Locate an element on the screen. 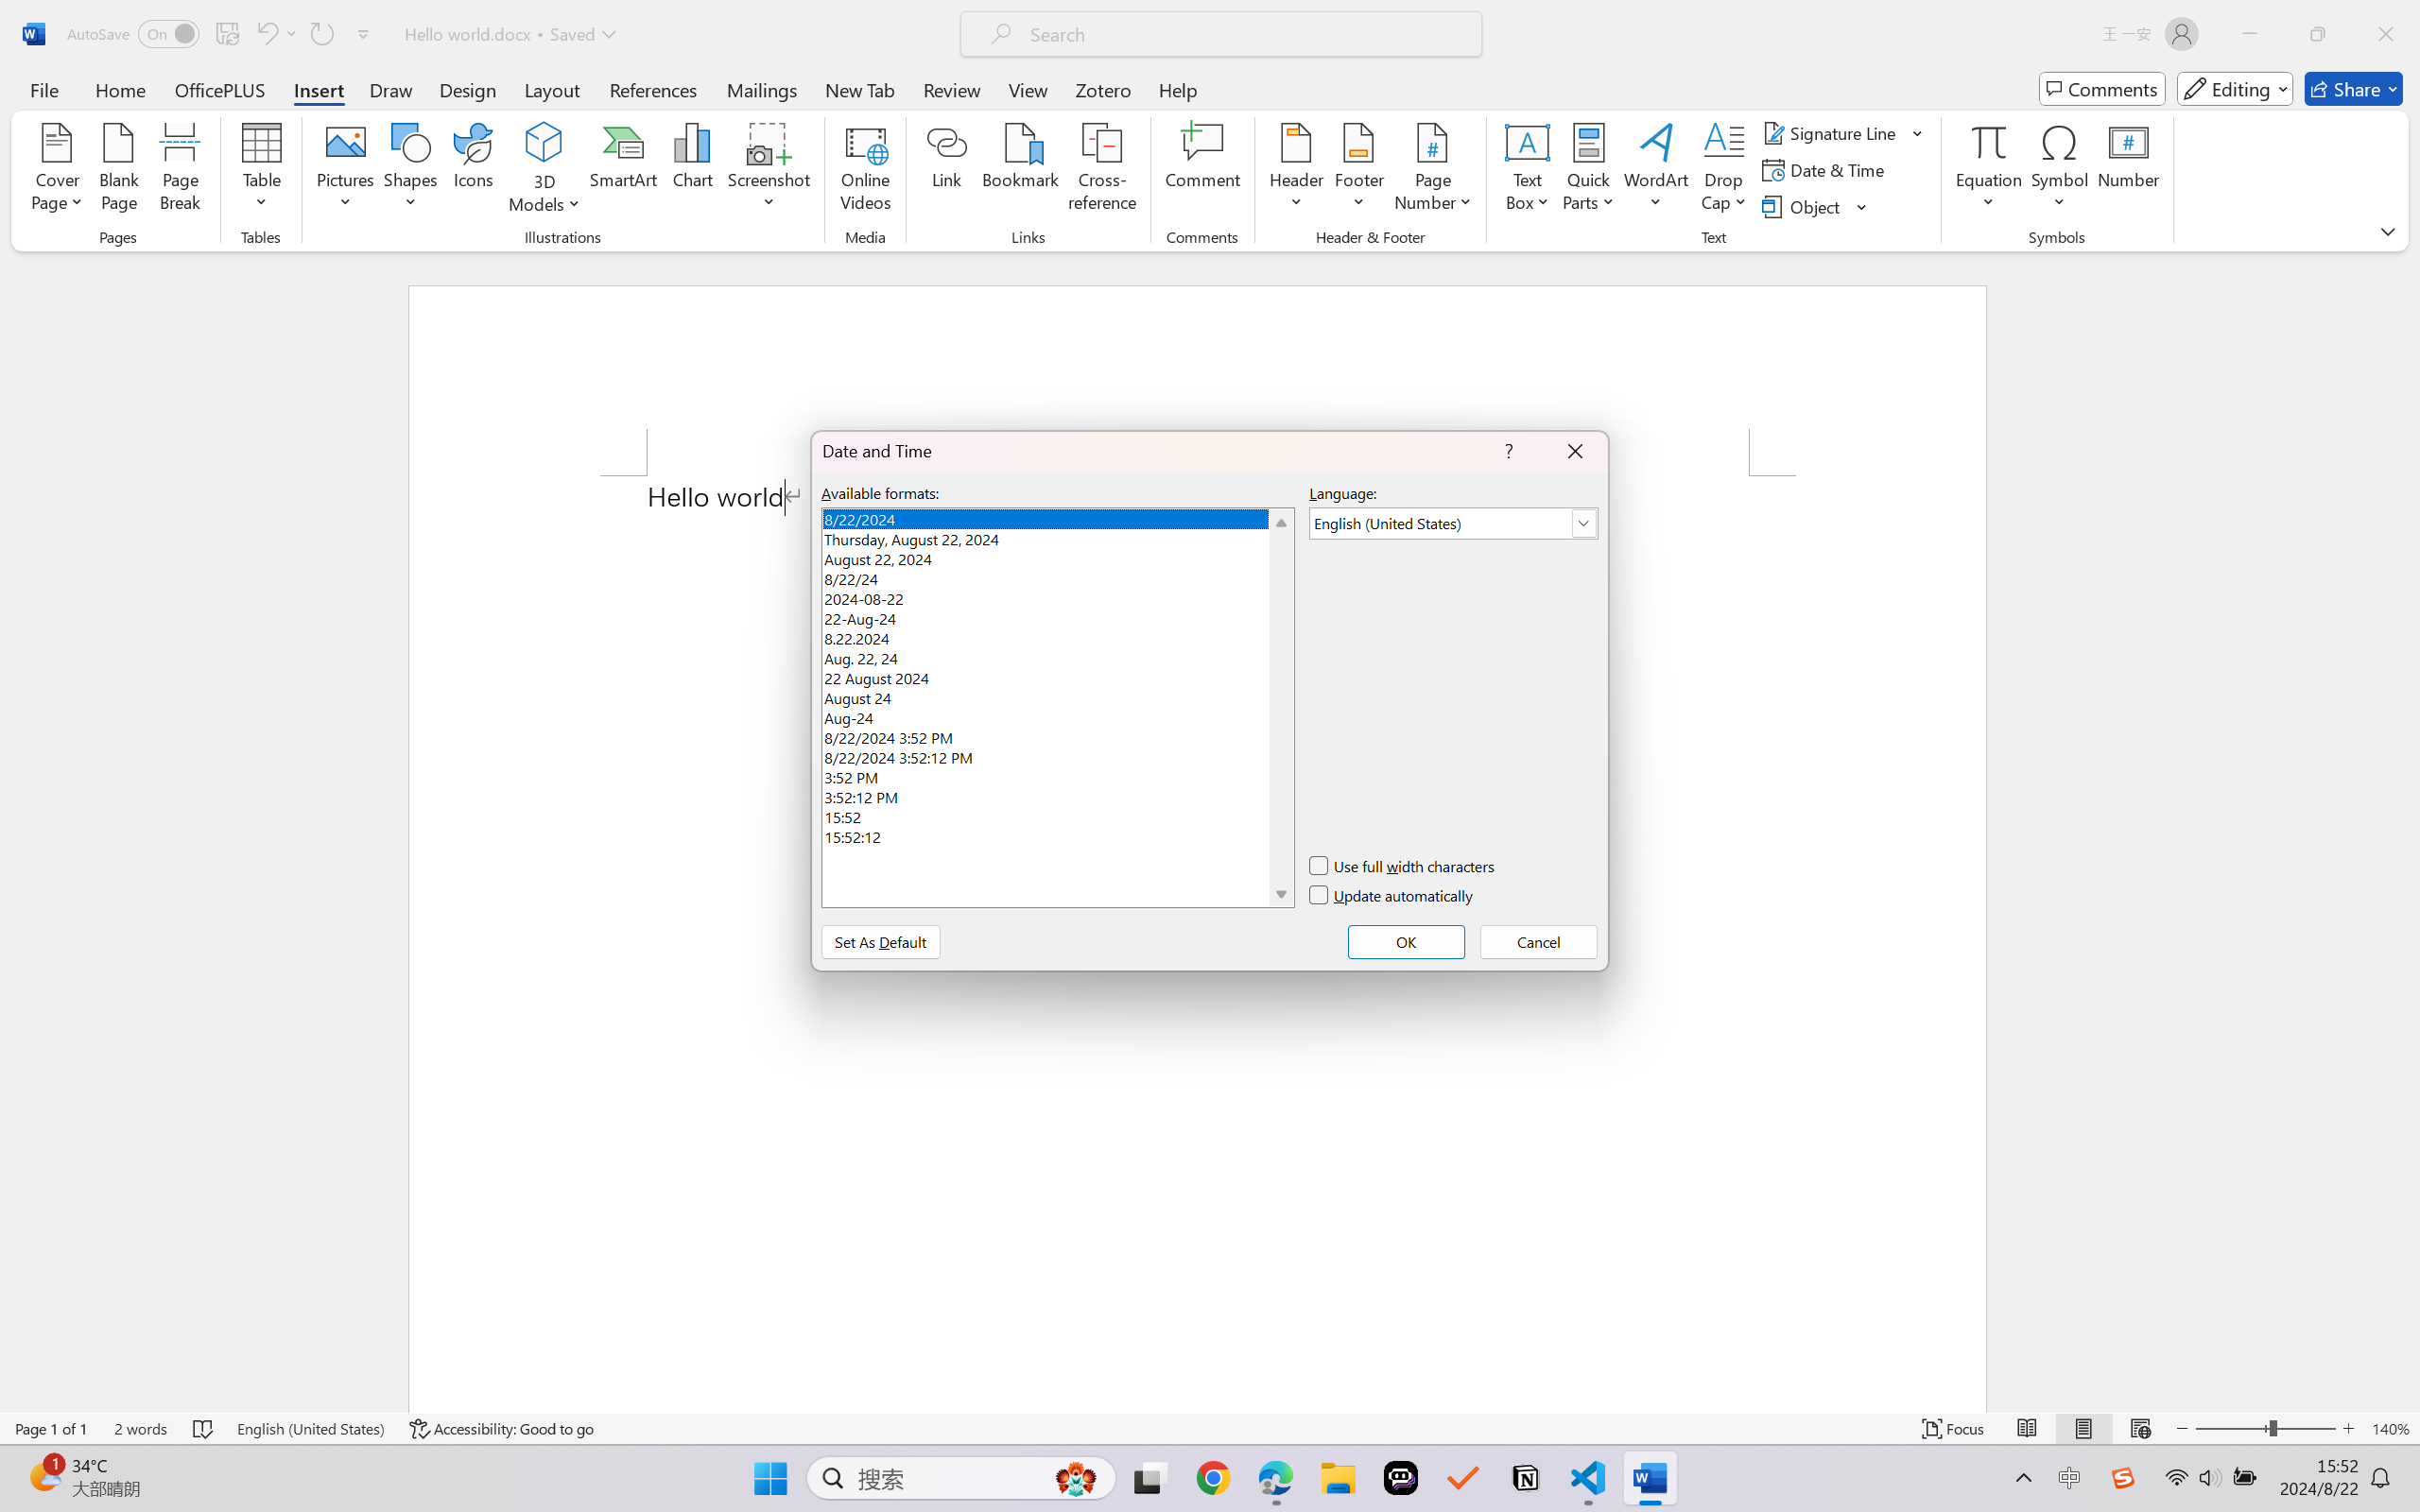 The height and width of the screenshot is (1512, 2420). Save is located at coordinates (227, 34).